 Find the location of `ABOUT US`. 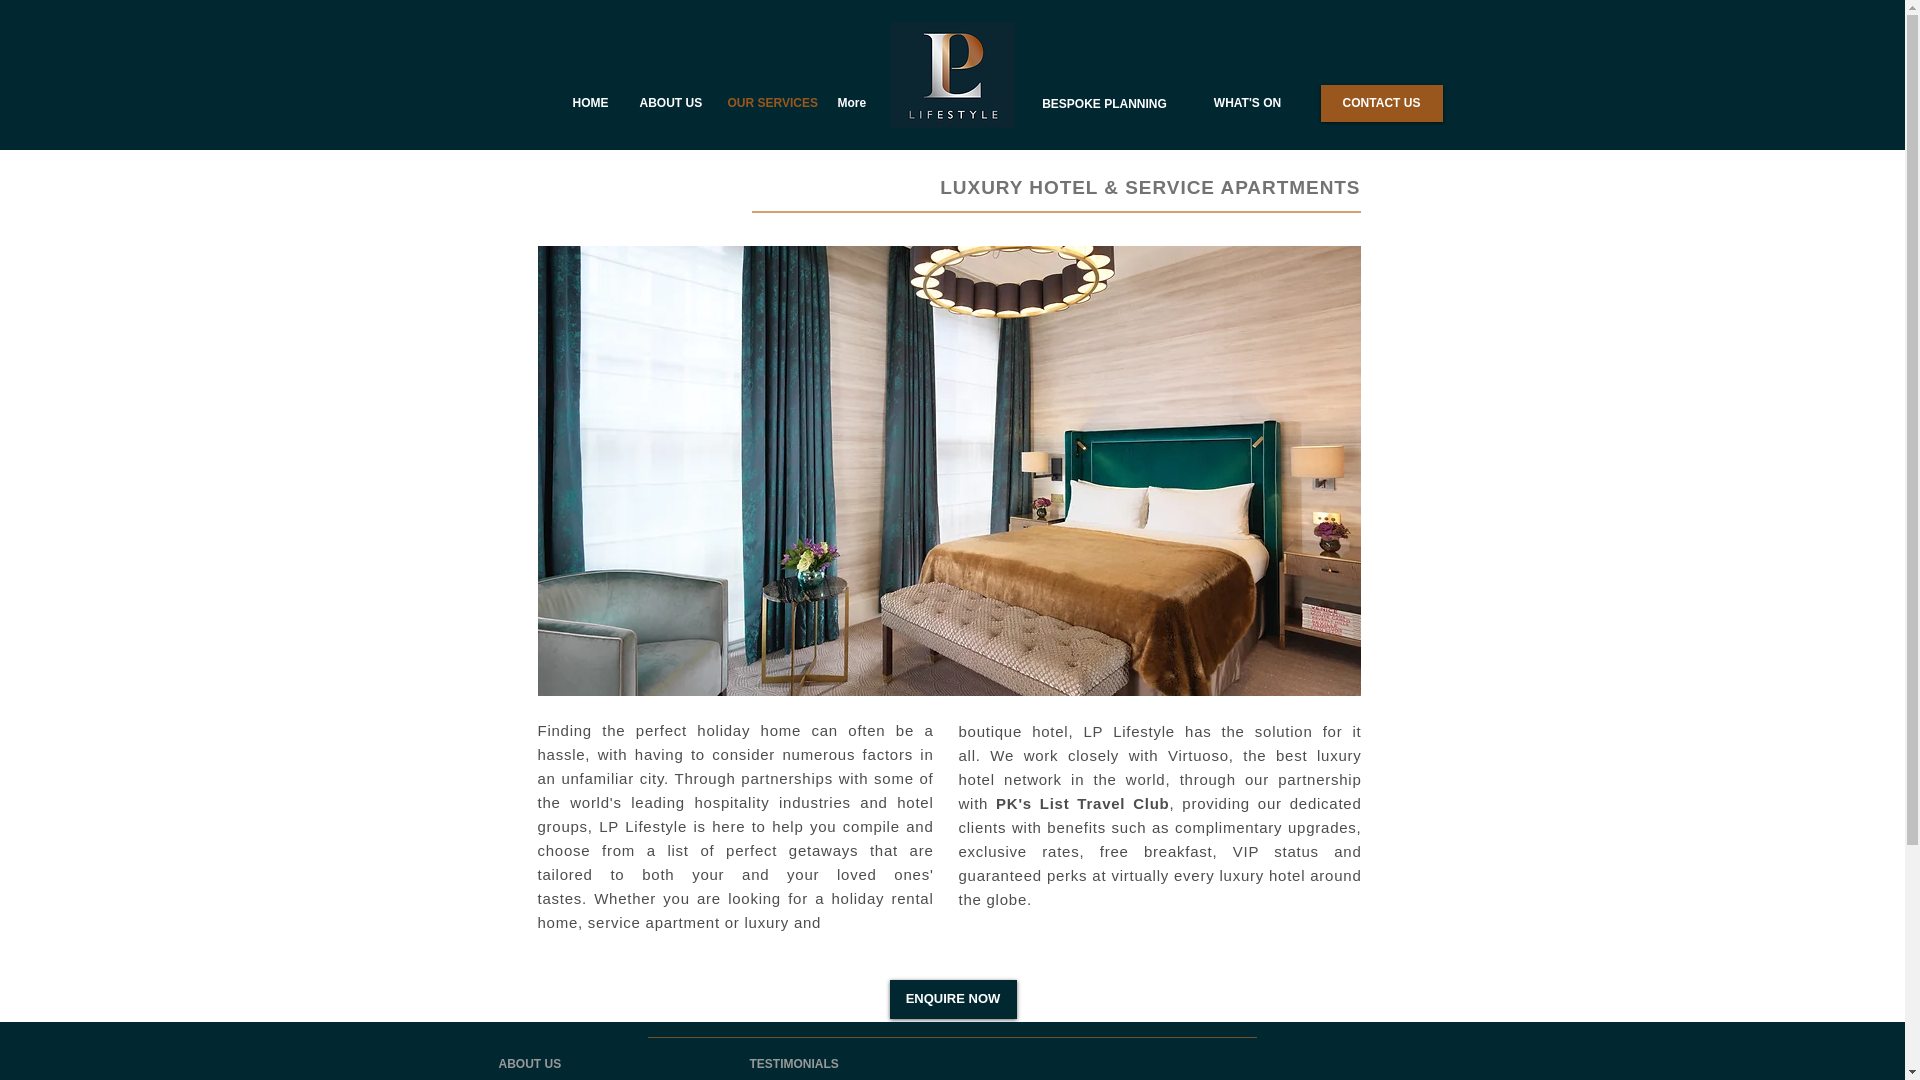

ABOUT US is located at coordinates (668, 102).